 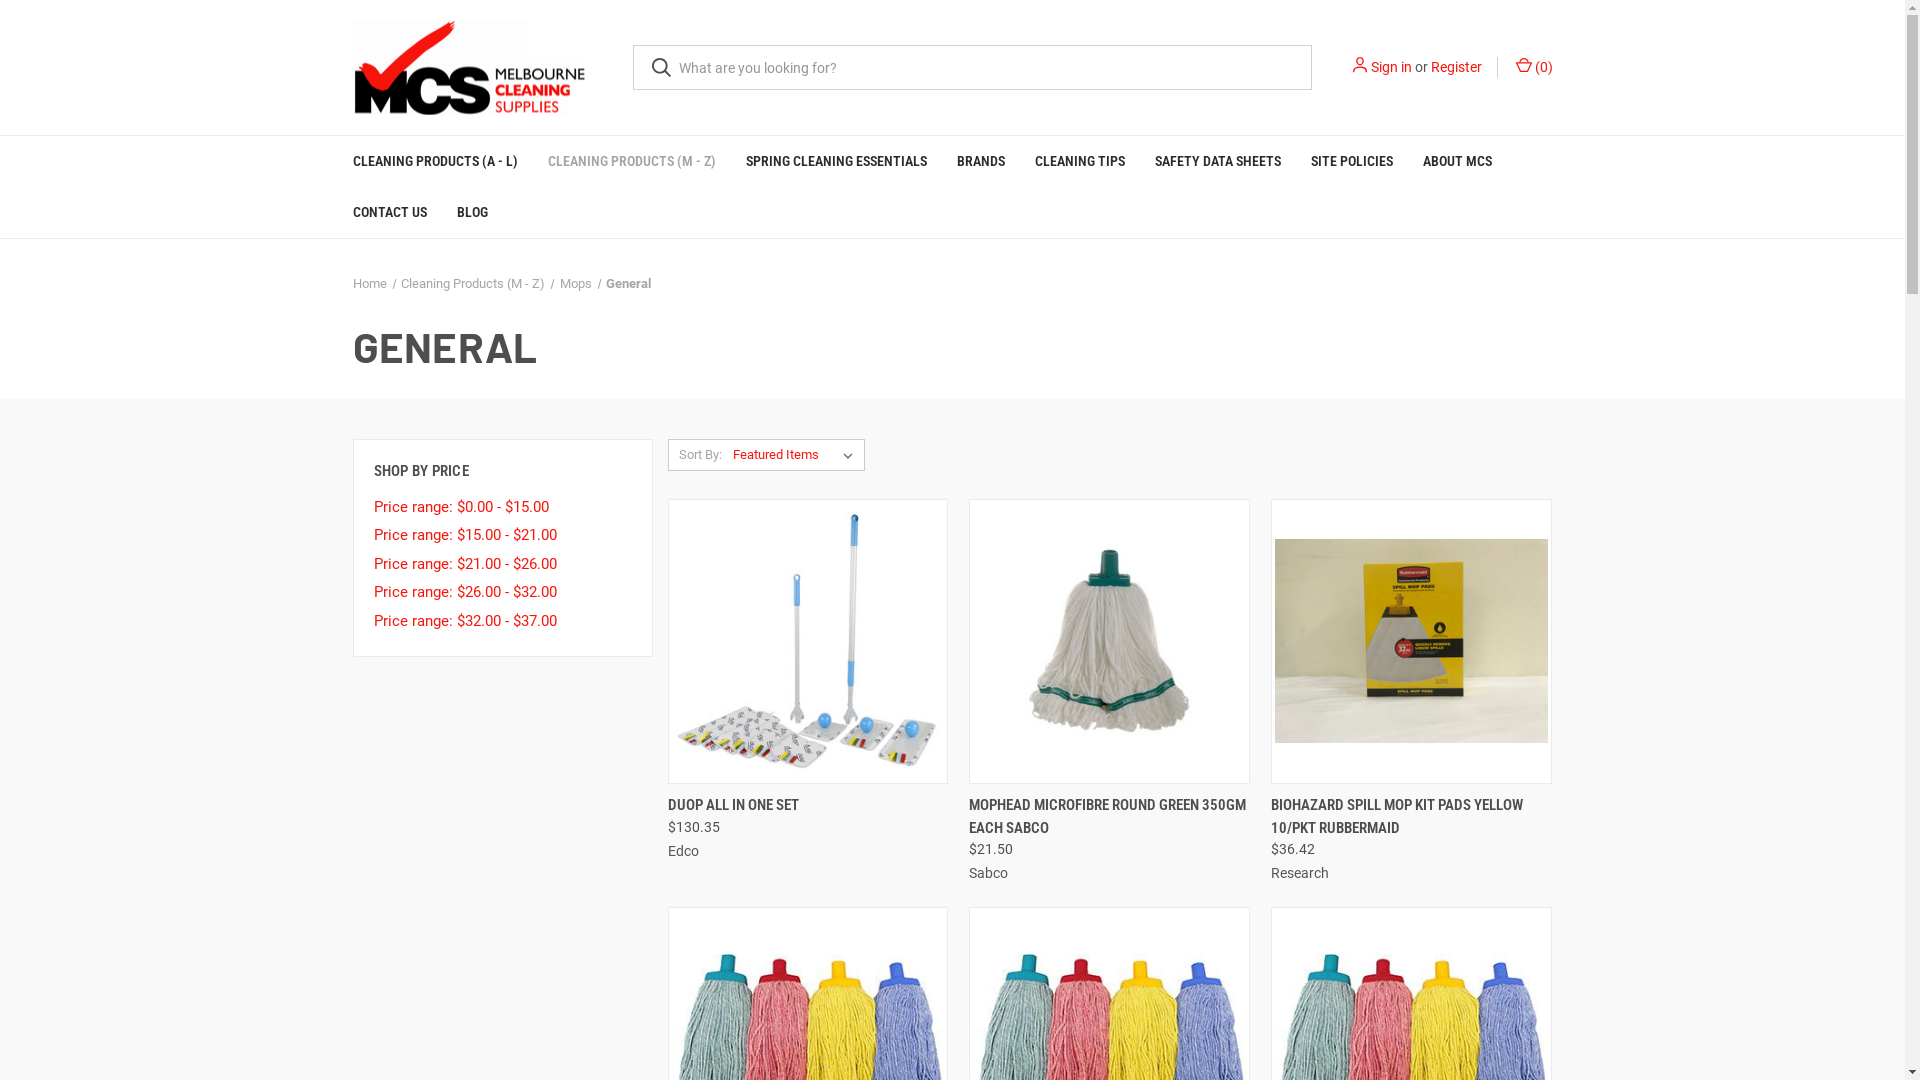 I want to click on Price range: $21.00 - $26.00, so click(x=503, y=564).